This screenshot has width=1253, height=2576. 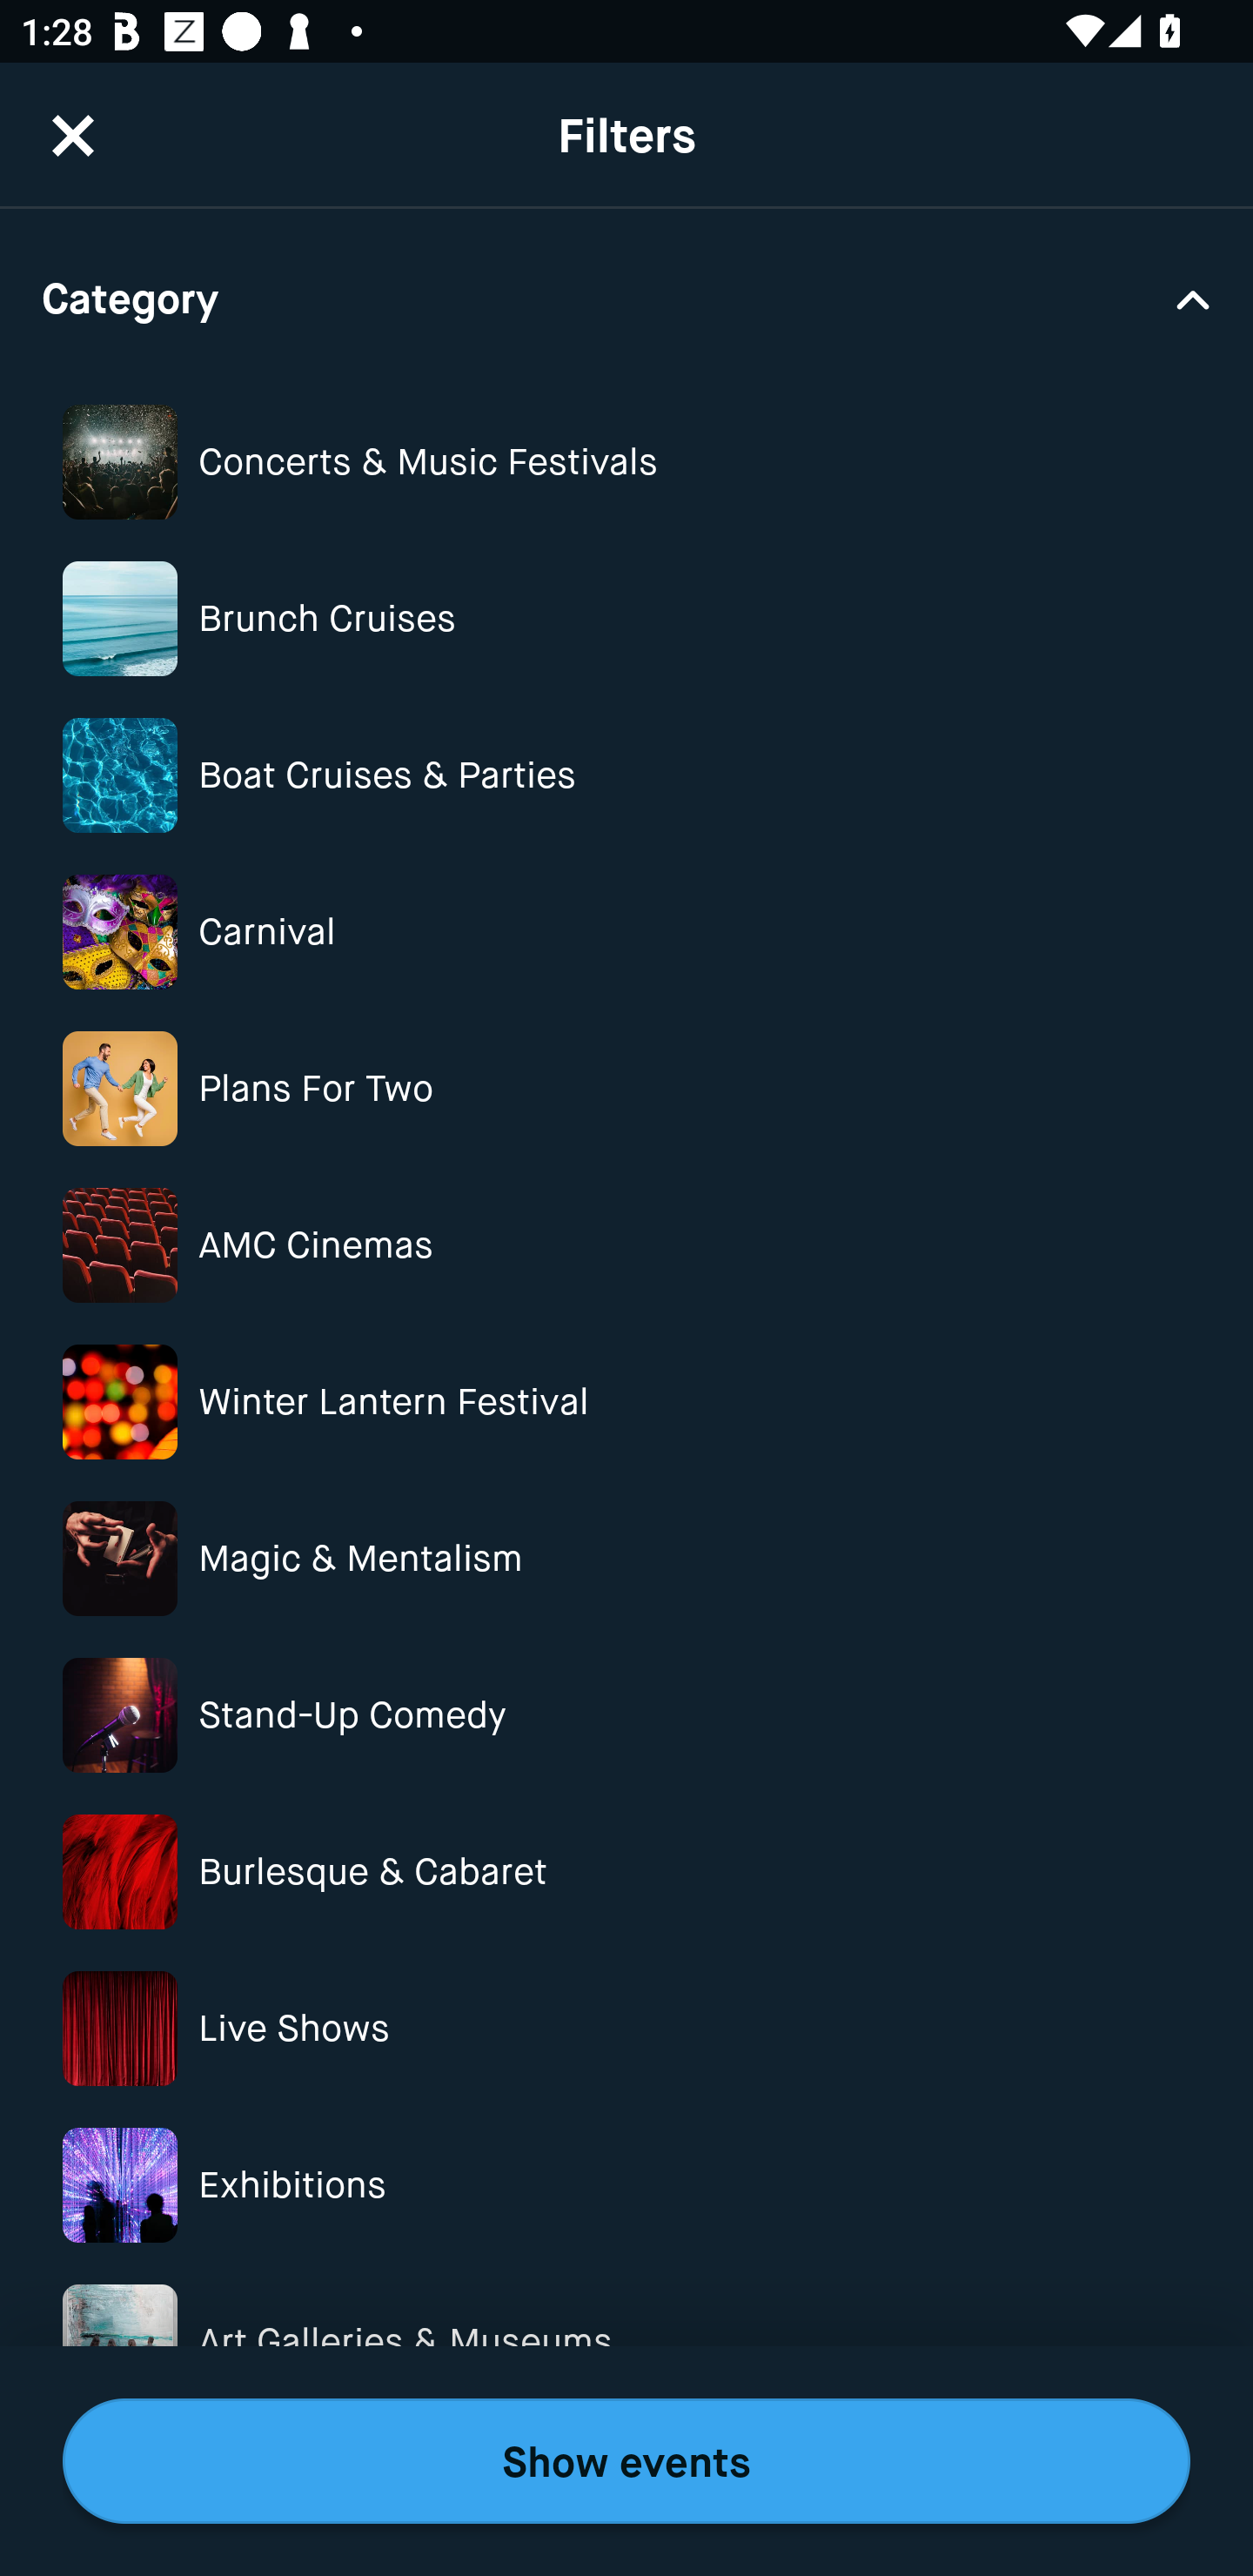 What do you see at coordinates (626, 1244) in the screenshot?
I see `Category Image AMC Cinemas` at bounding box center [626, 1244].